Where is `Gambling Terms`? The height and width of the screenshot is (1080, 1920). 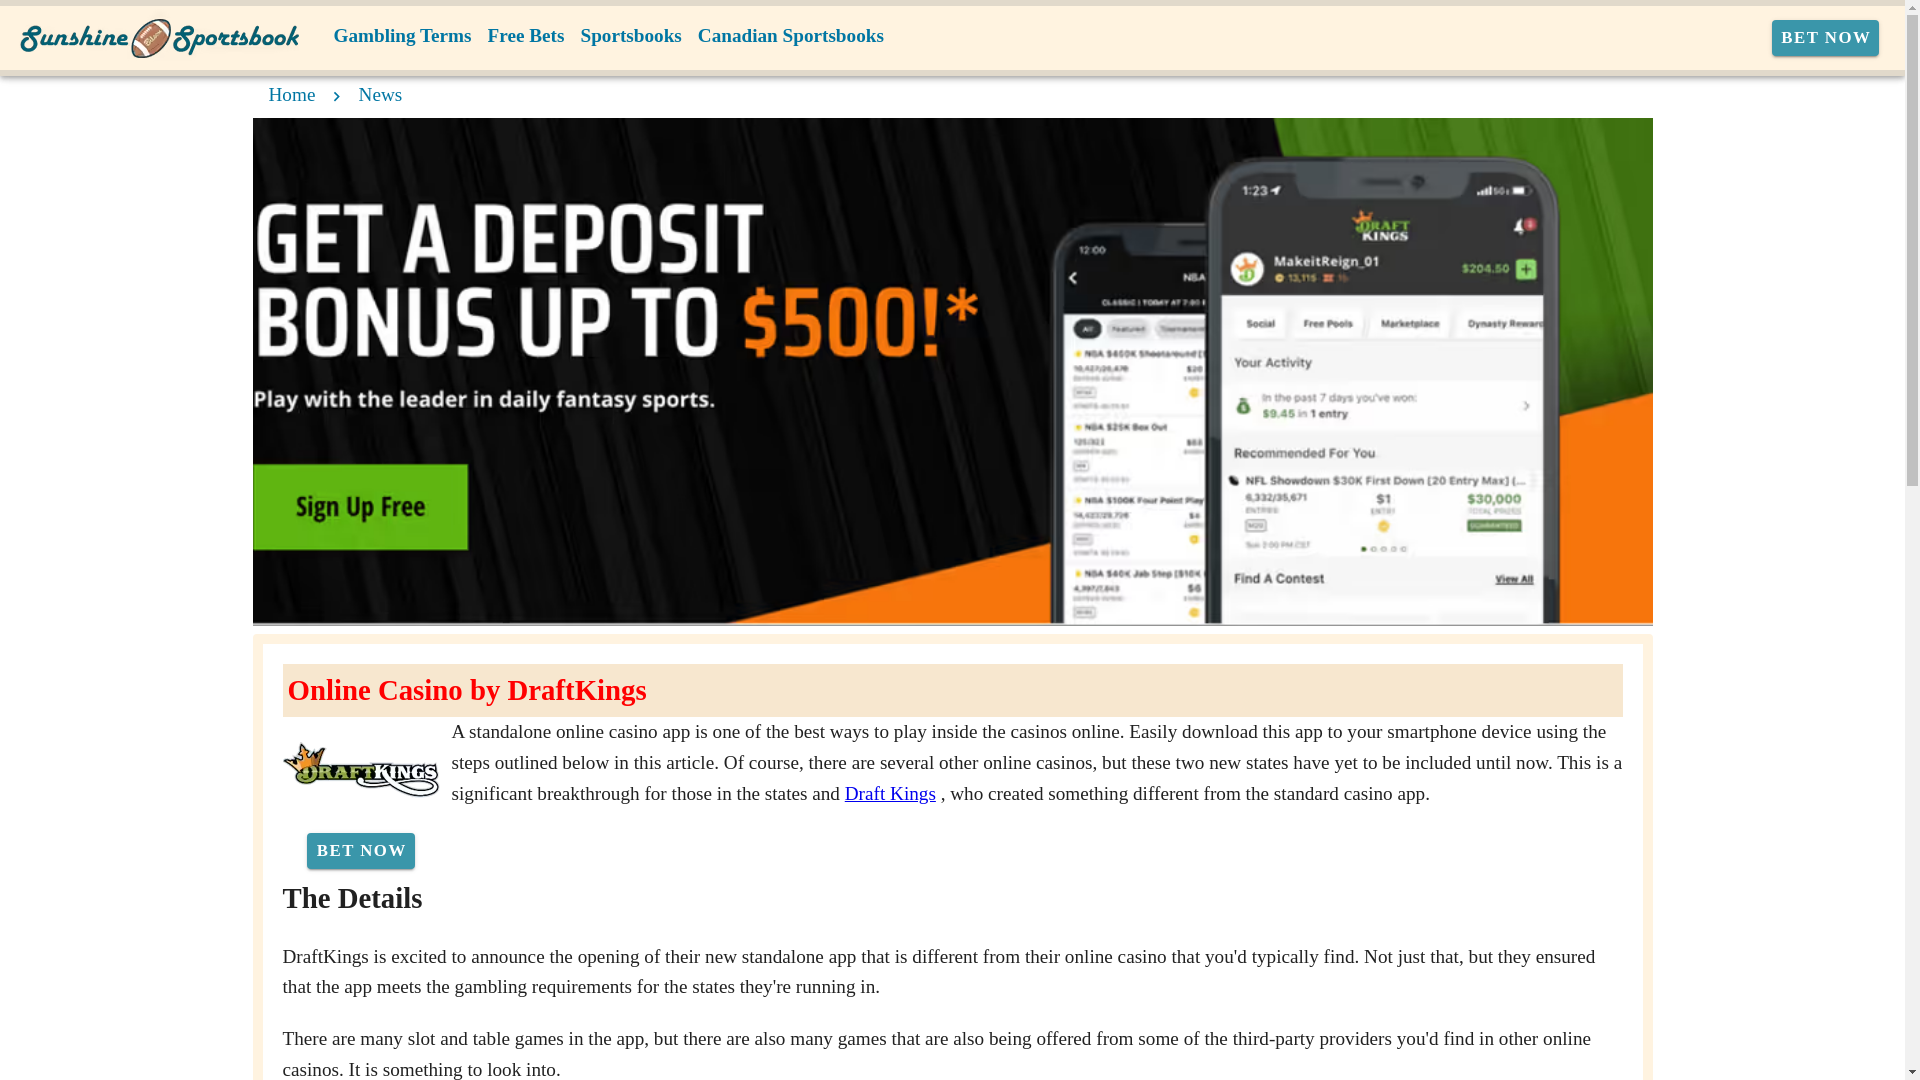
Gambling Terms is located at coordinates (403, 36).